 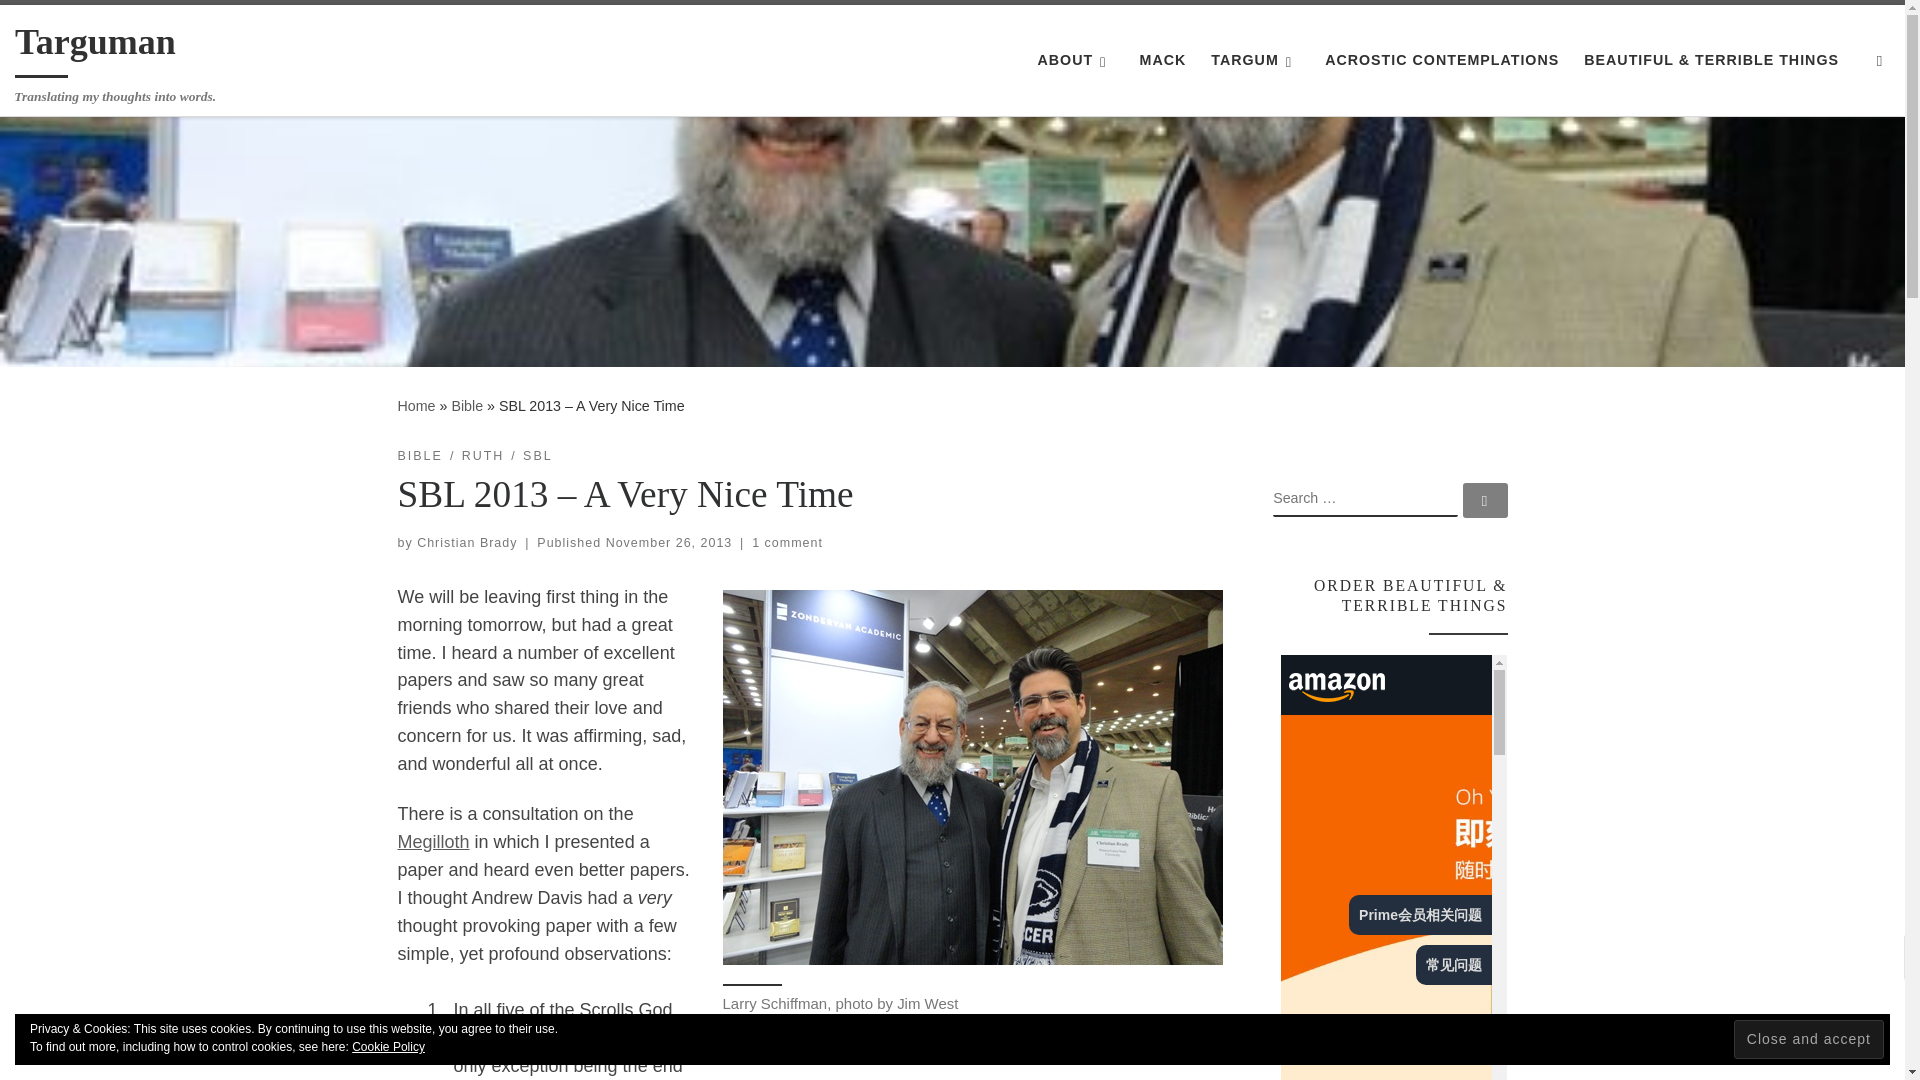 What do you see at coordinates (1808, 1039) in the screenshot?
I see `Close and accept` at bounding box center [1808, 1039].